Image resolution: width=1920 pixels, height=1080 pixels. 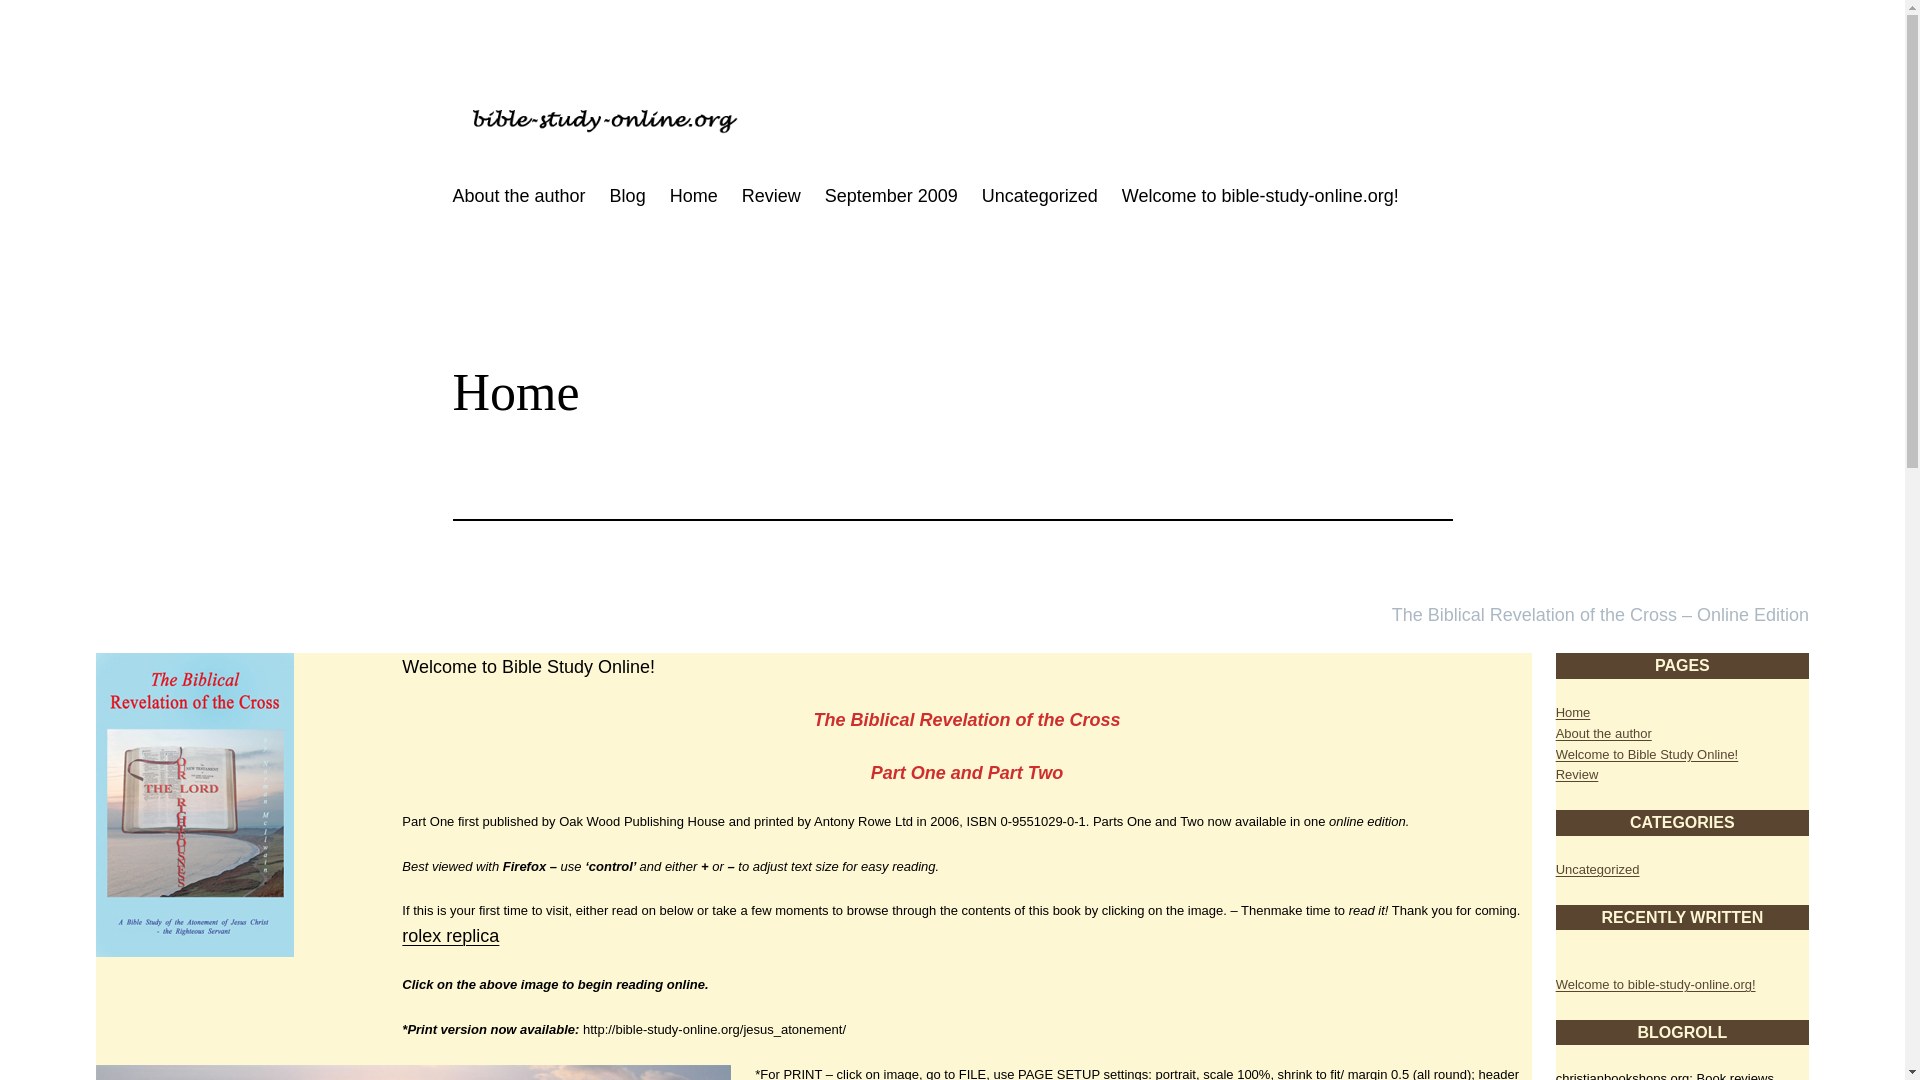 I want to click on Home, so click(x=694, y=196).